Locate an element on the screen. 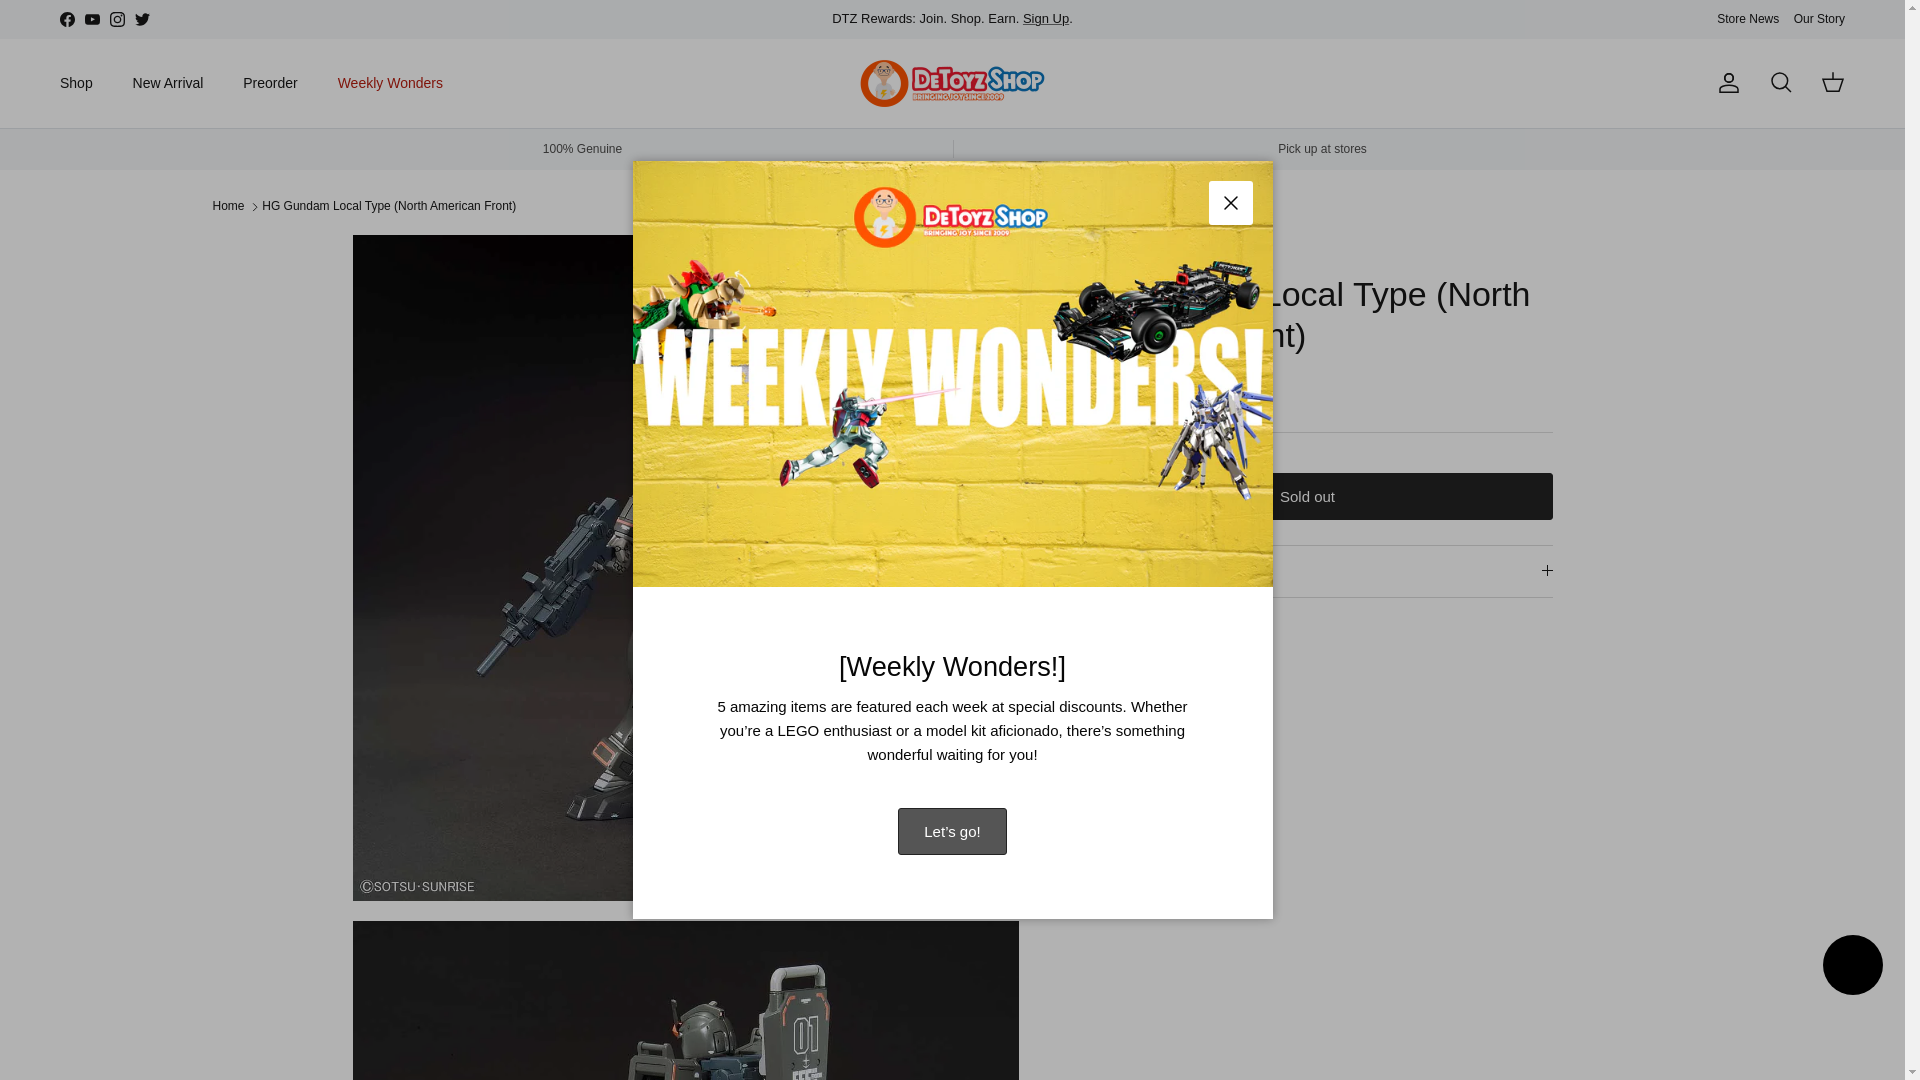  Tweet on X is located at coordinates (1112, 658).